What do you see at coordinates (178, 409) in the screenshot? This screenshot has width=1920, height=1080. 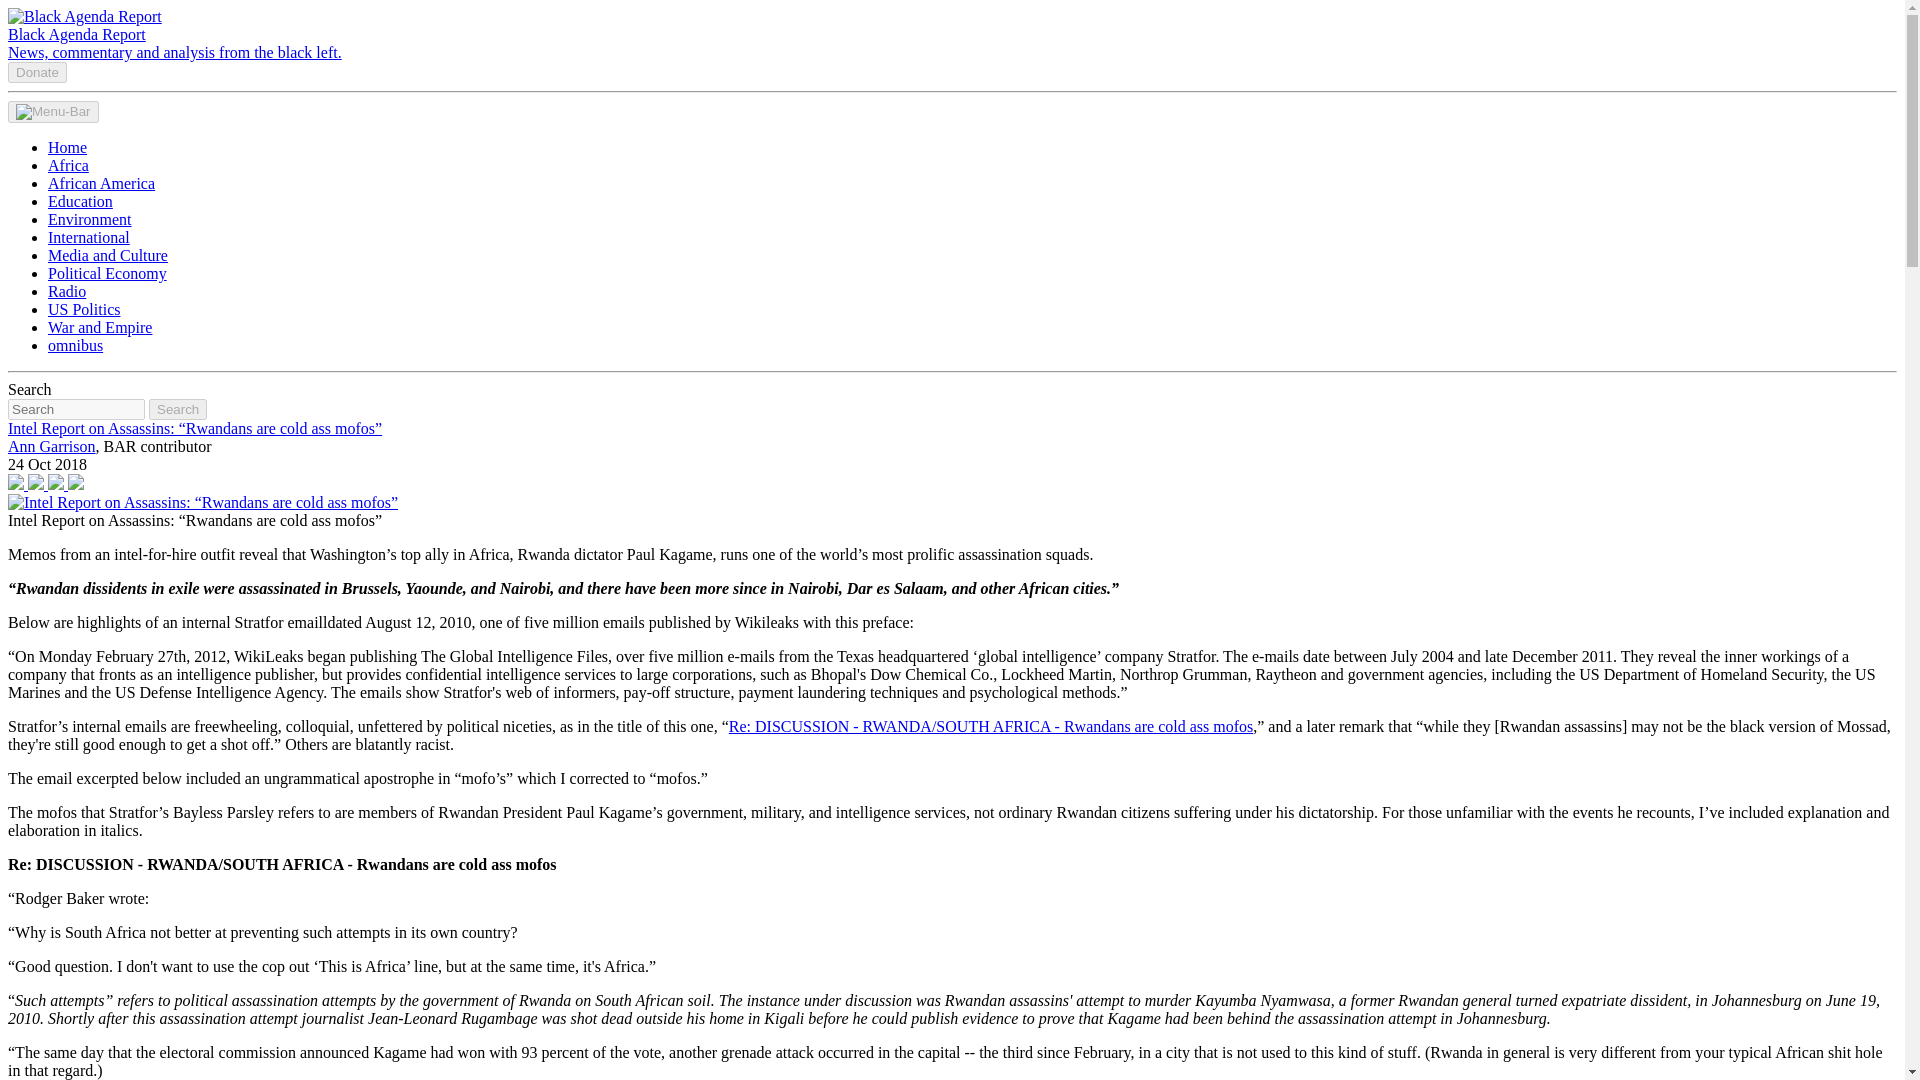 I see `Search` at bounding box center [178, 409].